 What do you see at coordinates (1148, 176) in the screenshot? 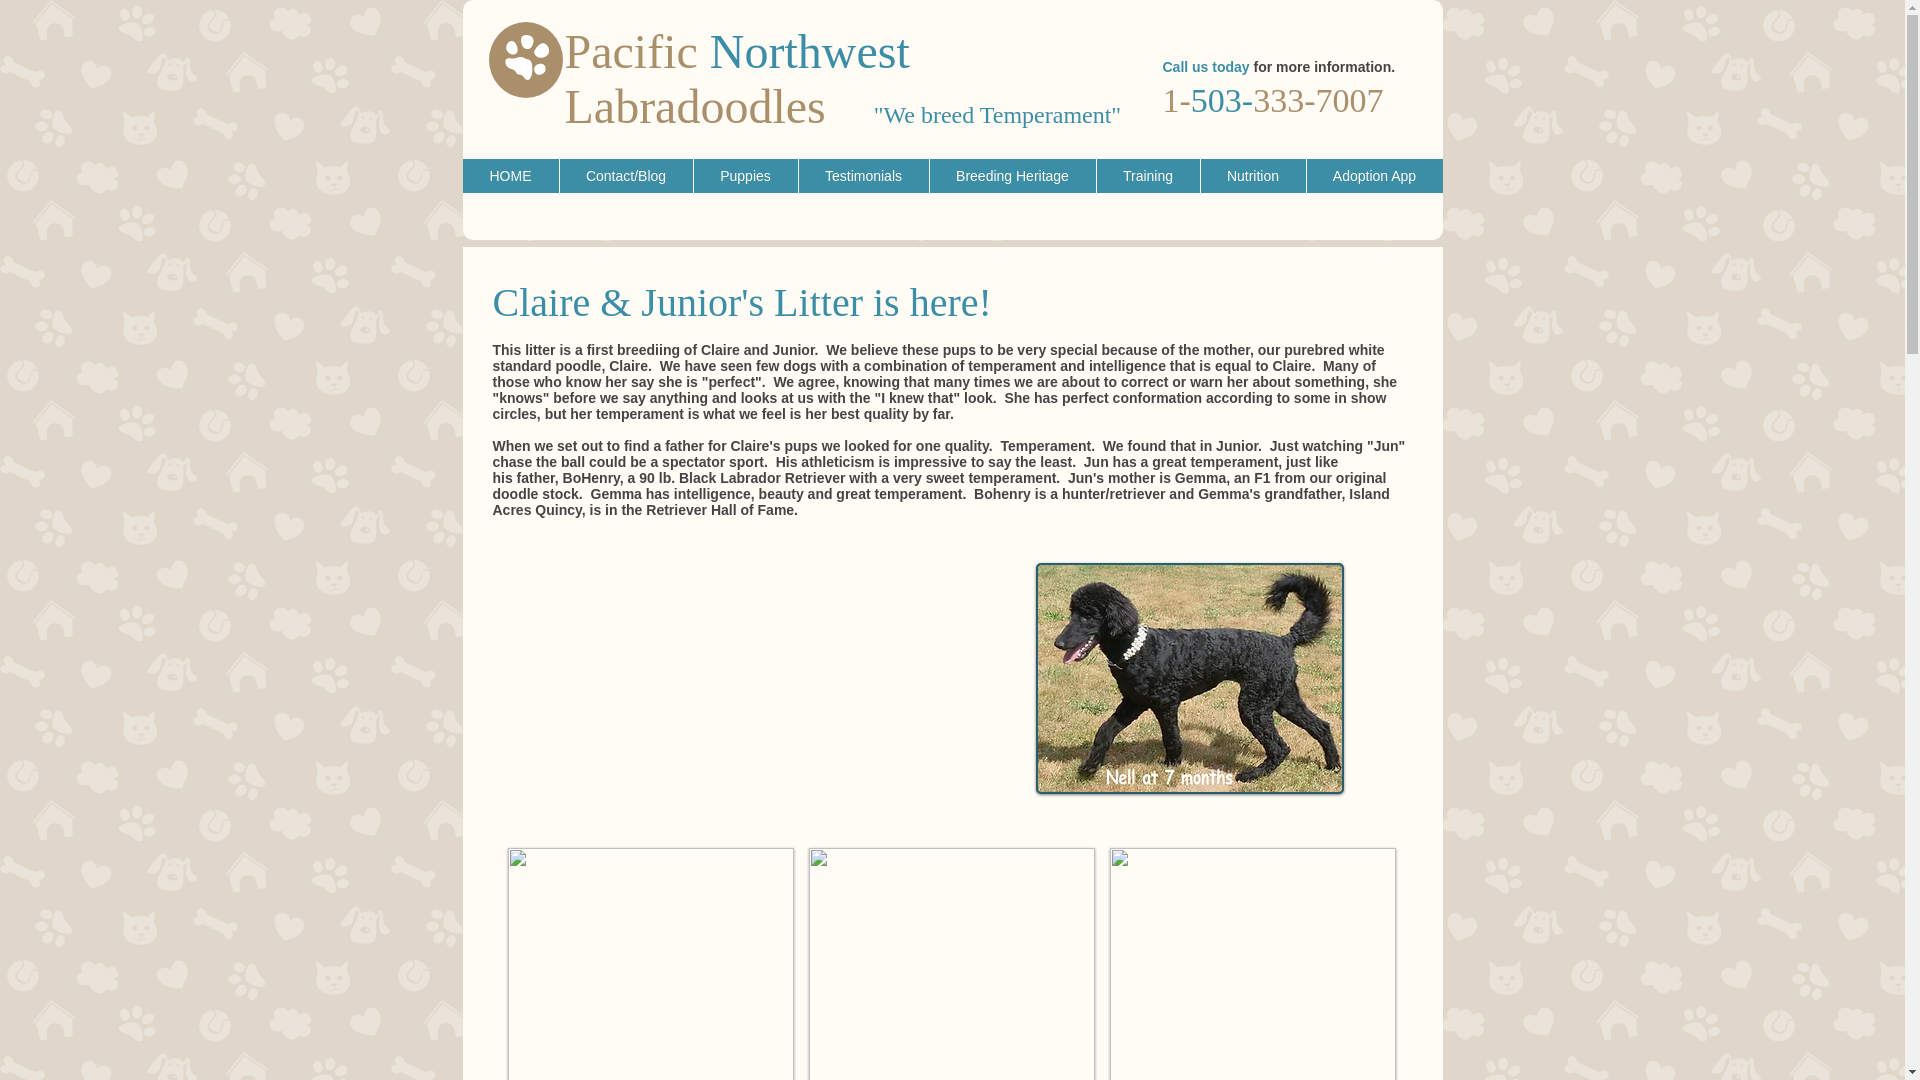
I see `Training` at bounding box center [1148, 176].